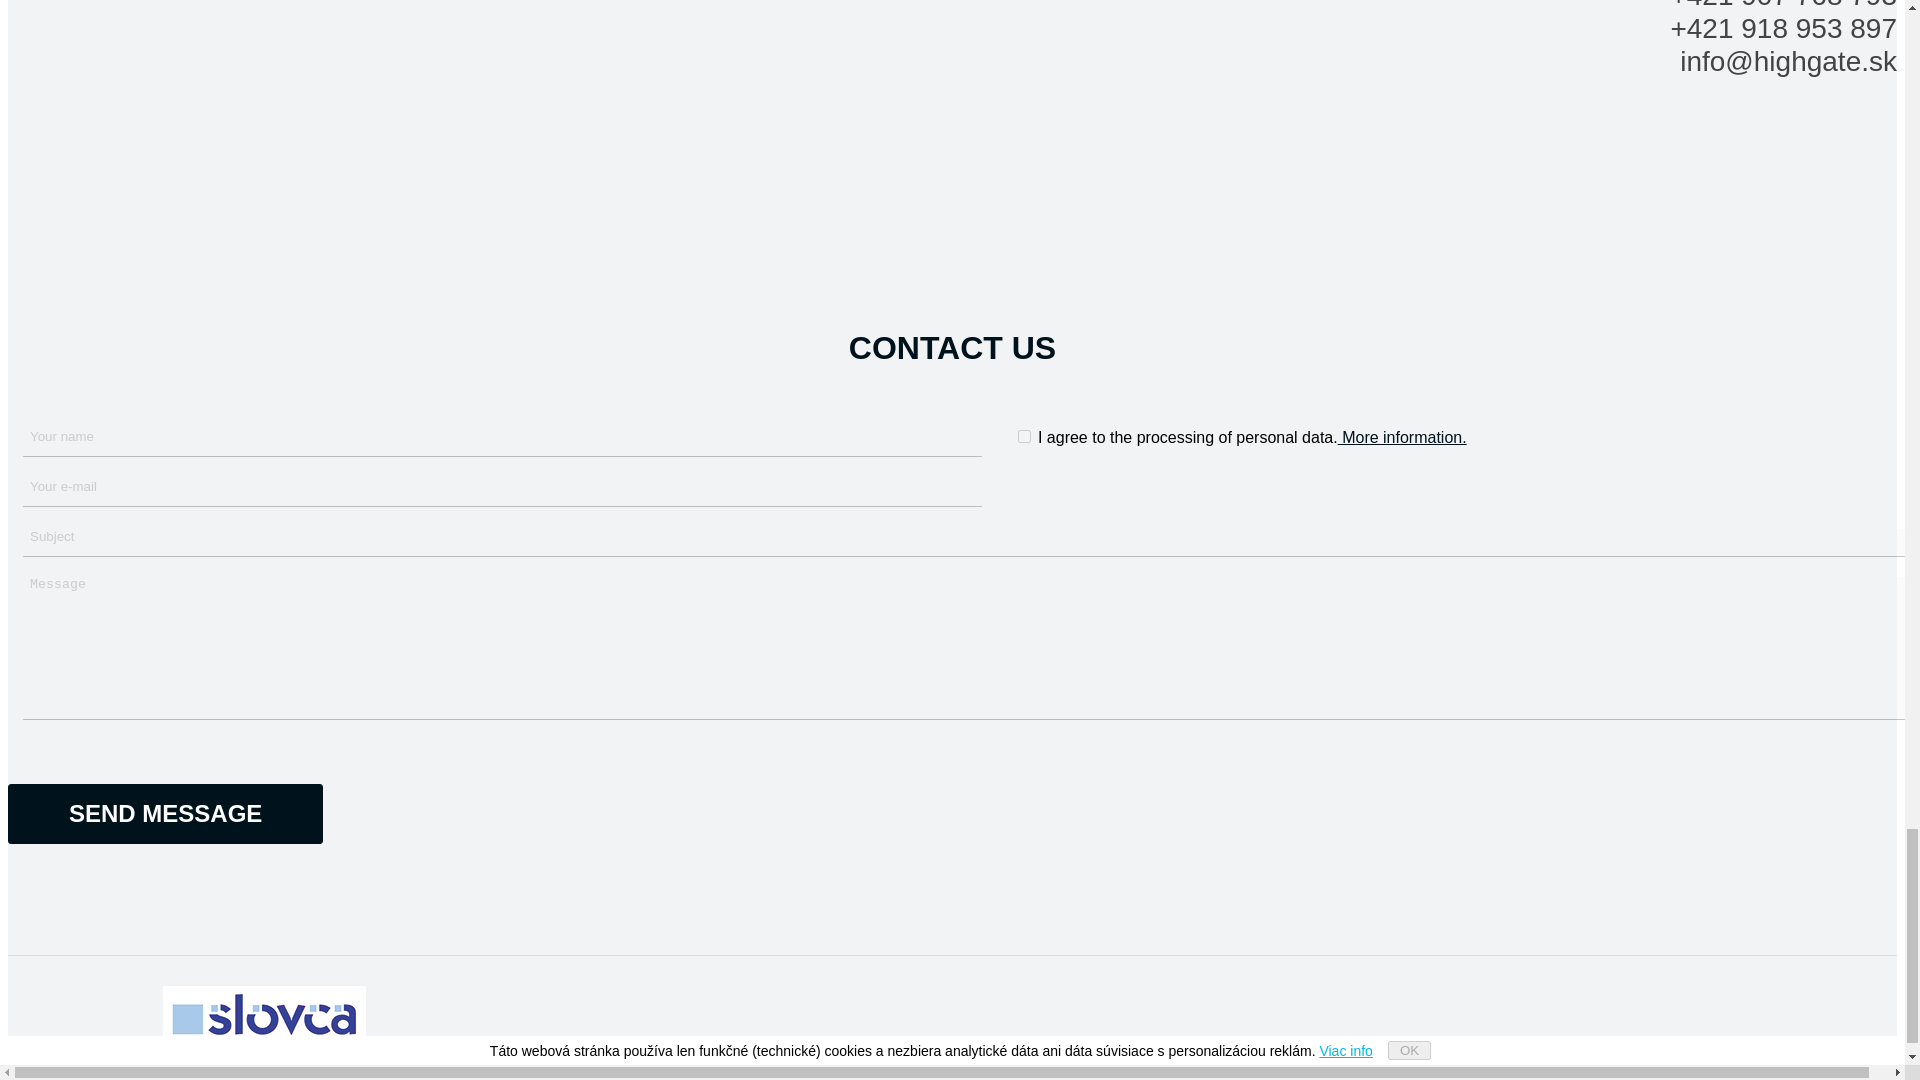  I want to click on Data Protection, so click(62, 1048).